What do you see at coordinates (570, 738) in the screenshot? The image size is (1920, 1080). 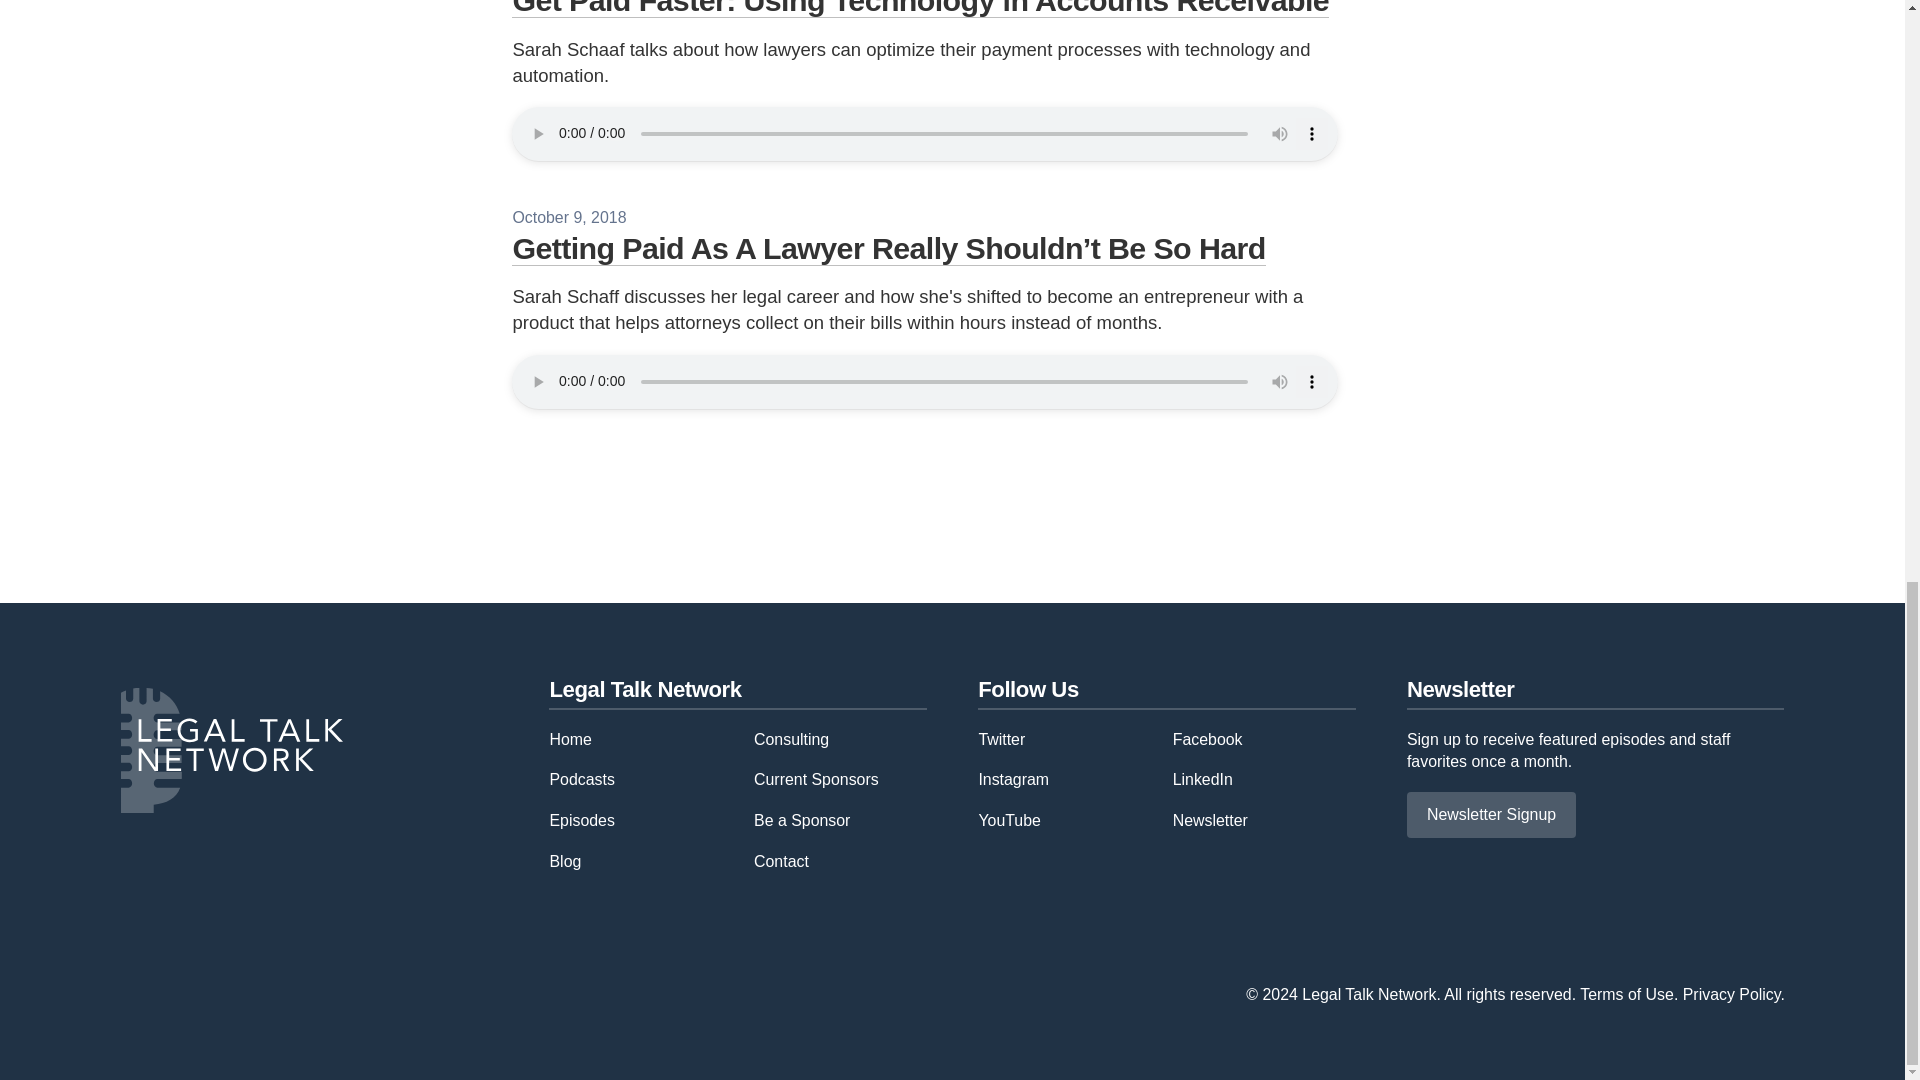 I see `Home` at bounding box center [570, 738].